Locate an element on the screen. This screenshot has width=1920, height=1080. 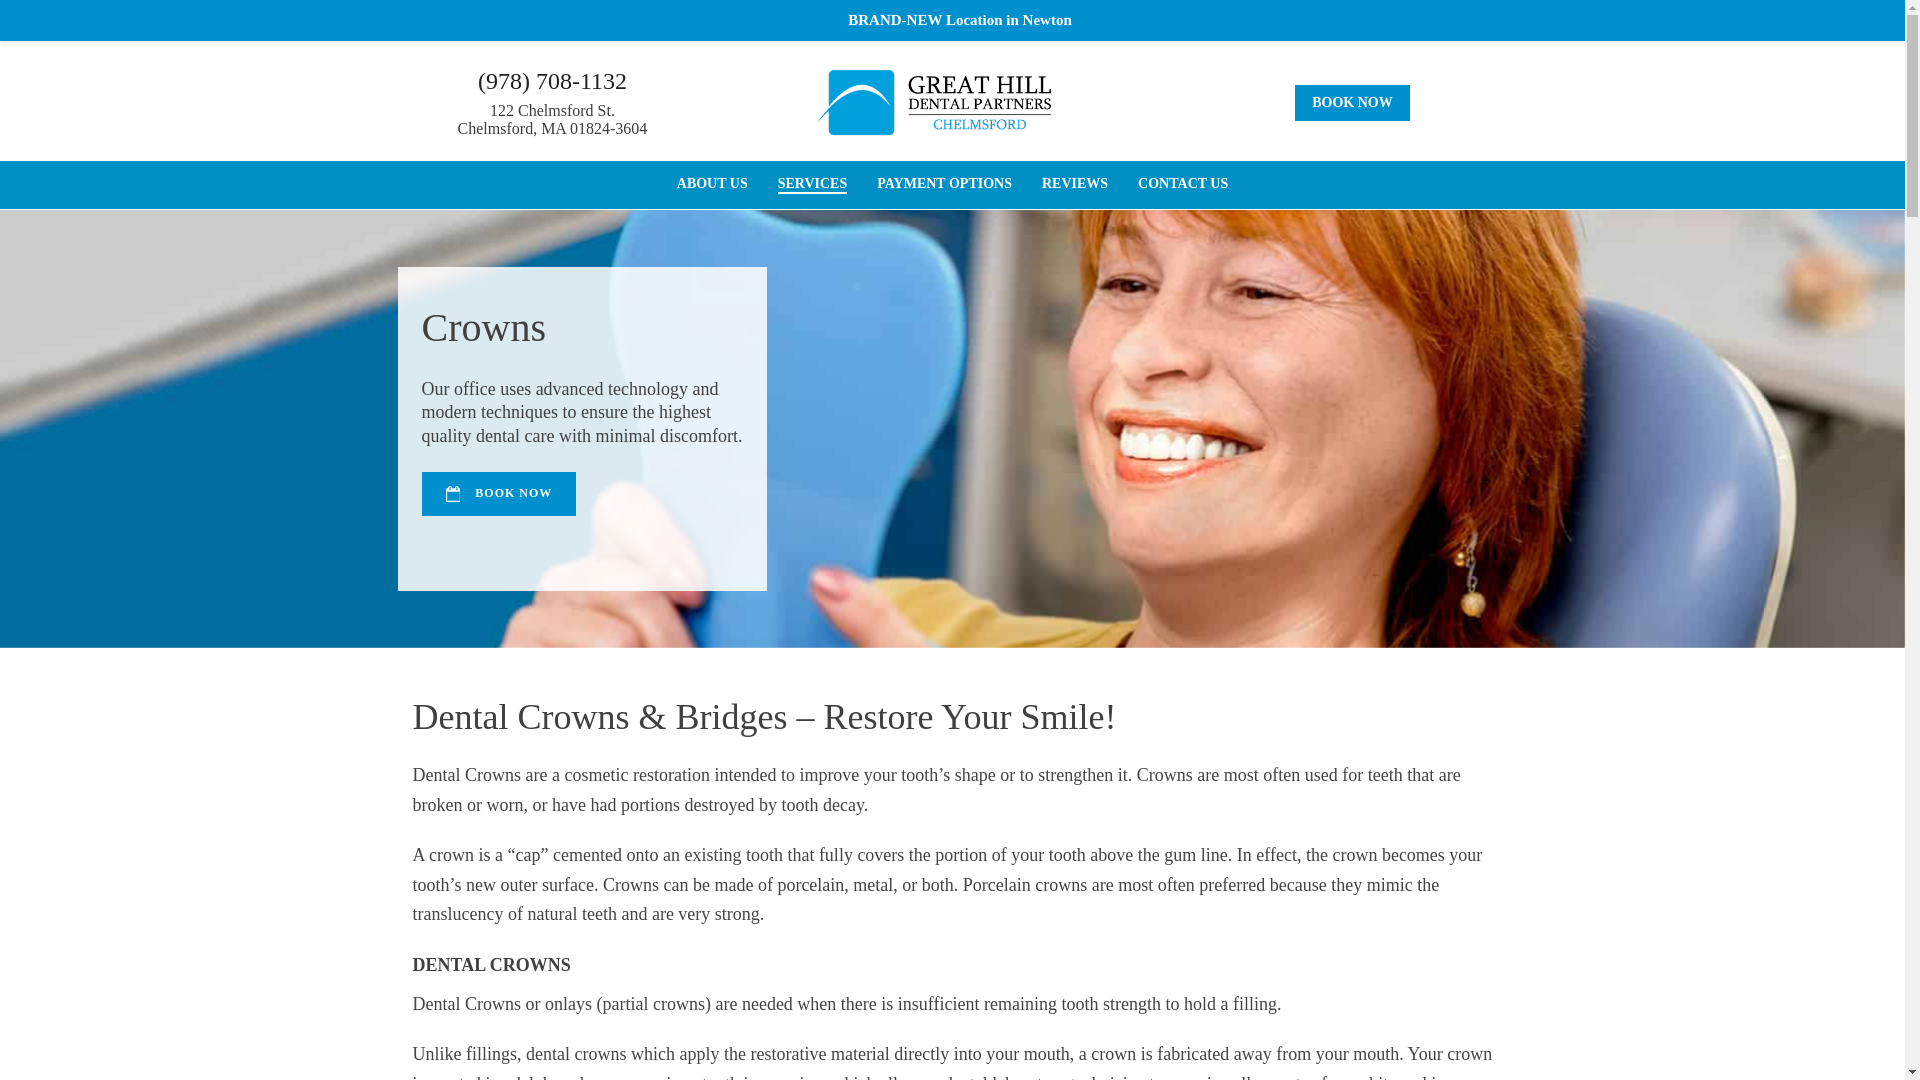
BOOK NOW is located at coordinates (1182, 184).